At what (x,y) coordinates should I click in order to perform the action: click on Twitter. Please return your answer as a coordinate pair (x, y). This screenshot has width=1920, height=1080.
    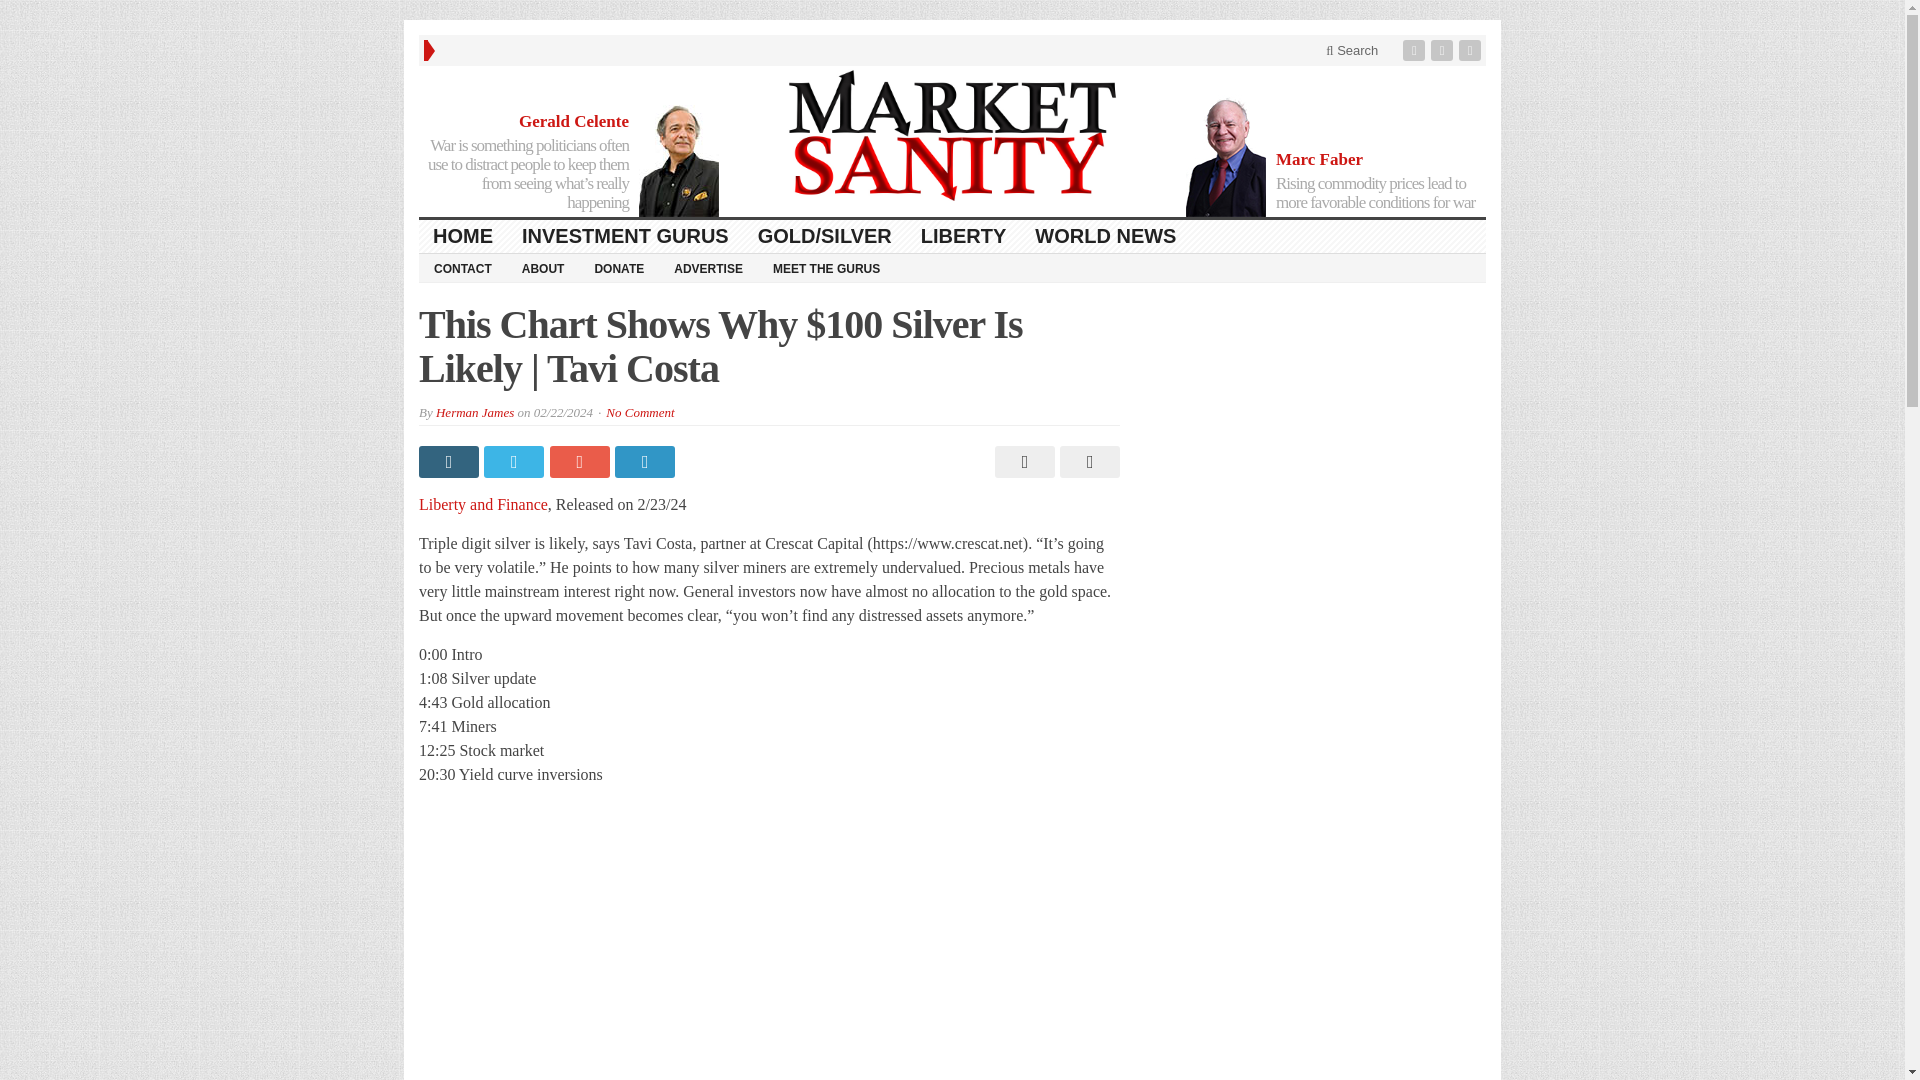
    Looking at the image, I should click on (1444, 50).